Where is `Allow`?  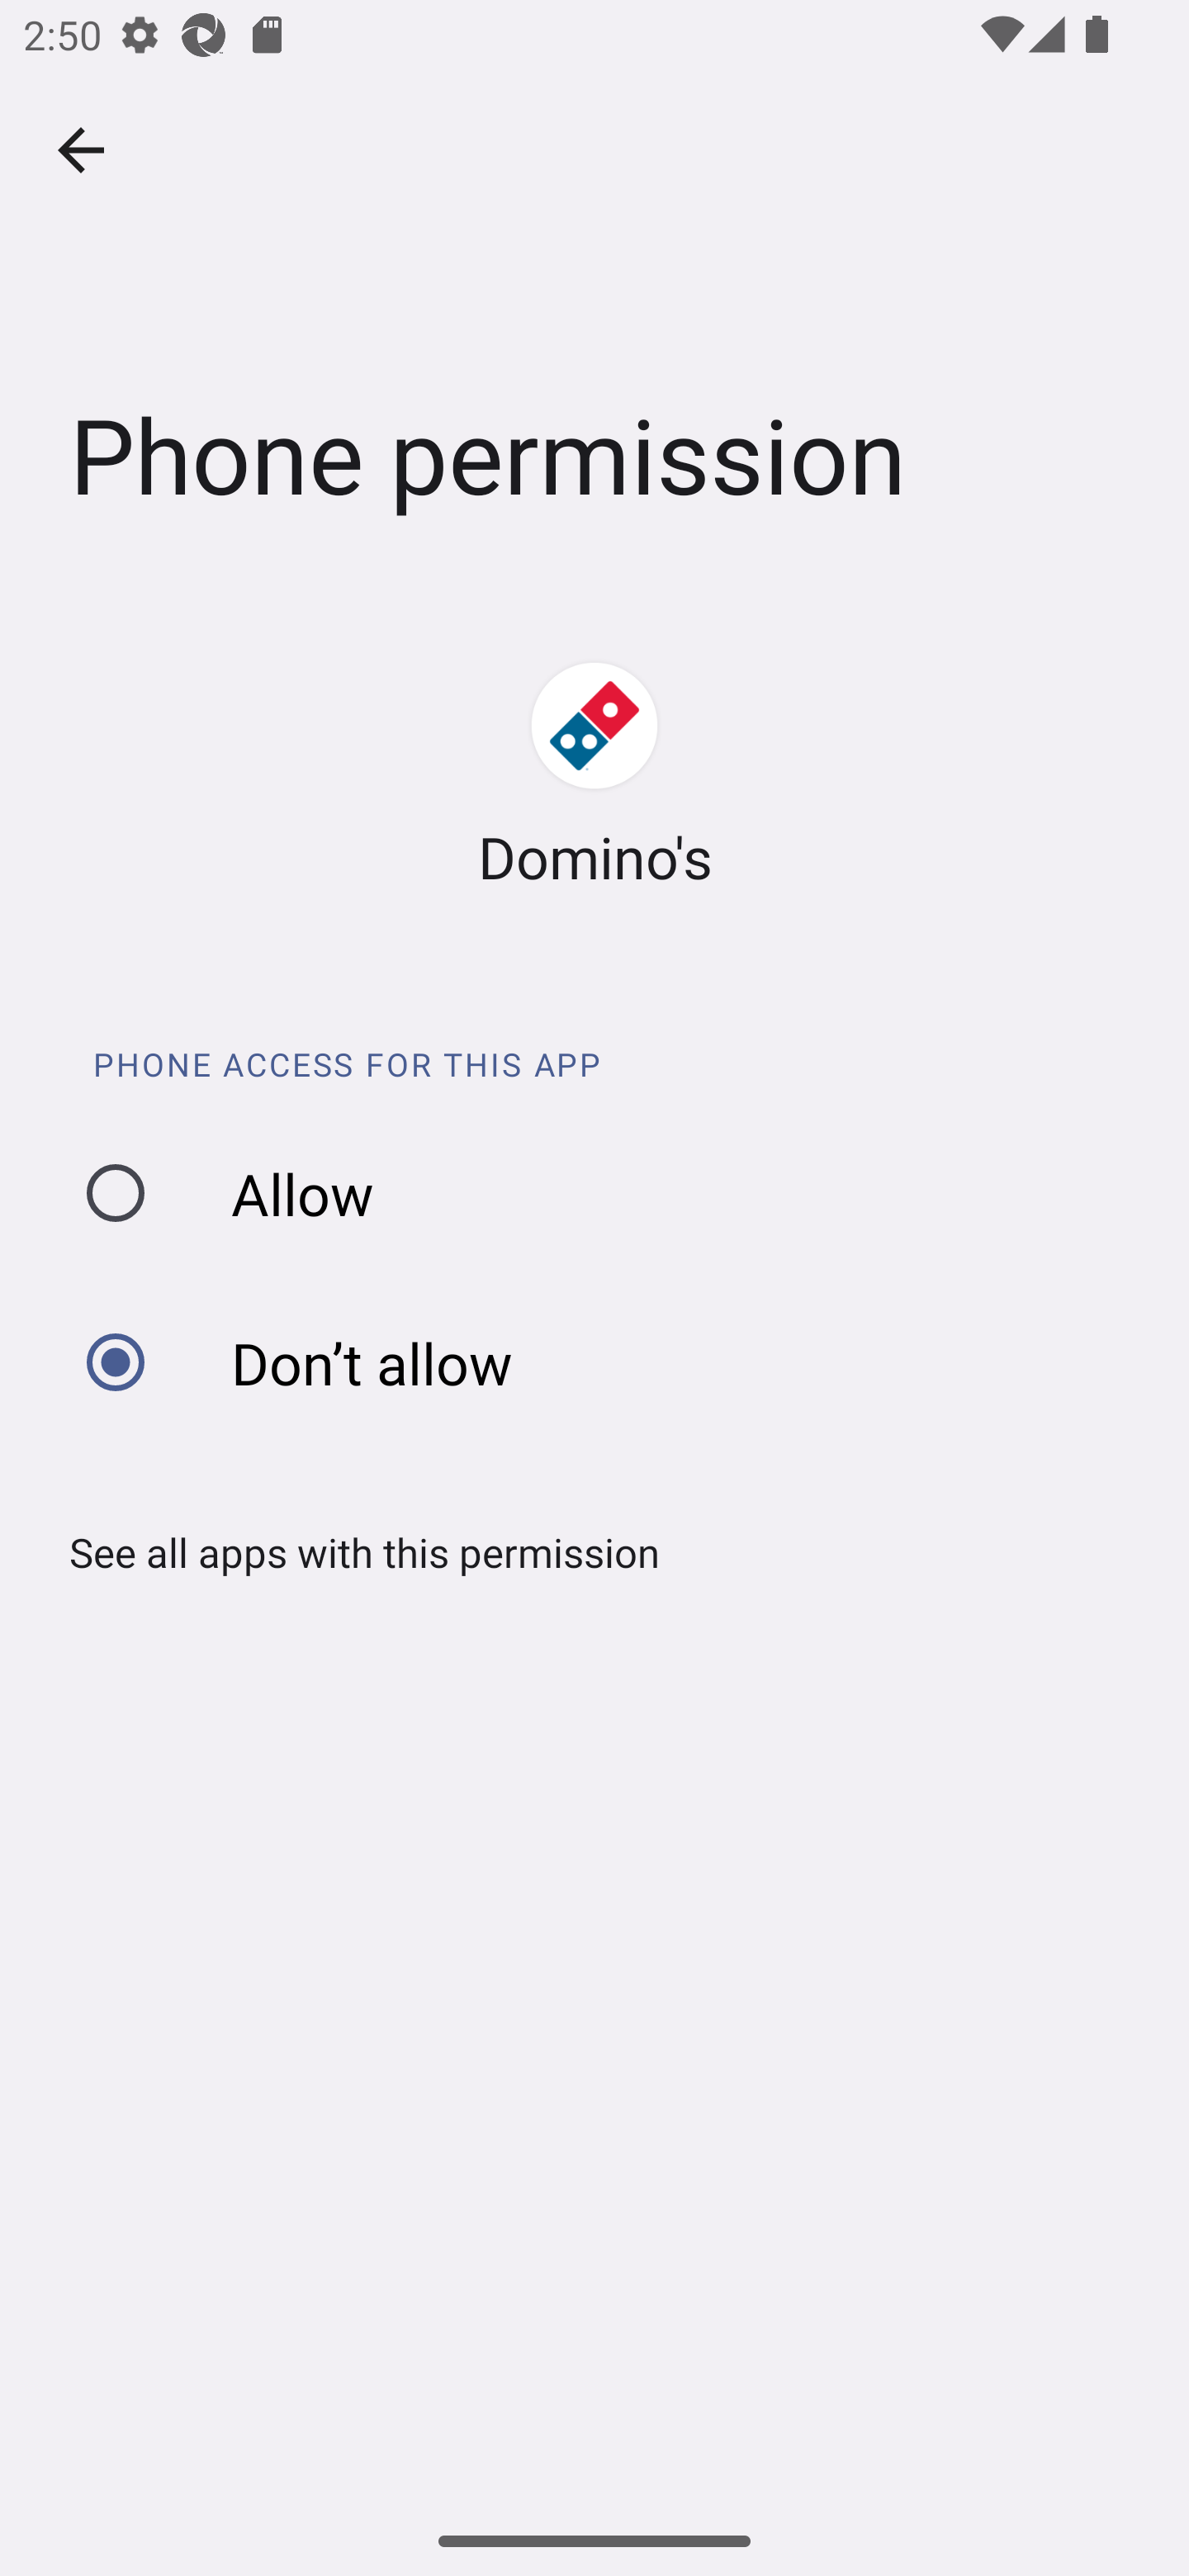 Allow is located at coordinates (605, 1192).